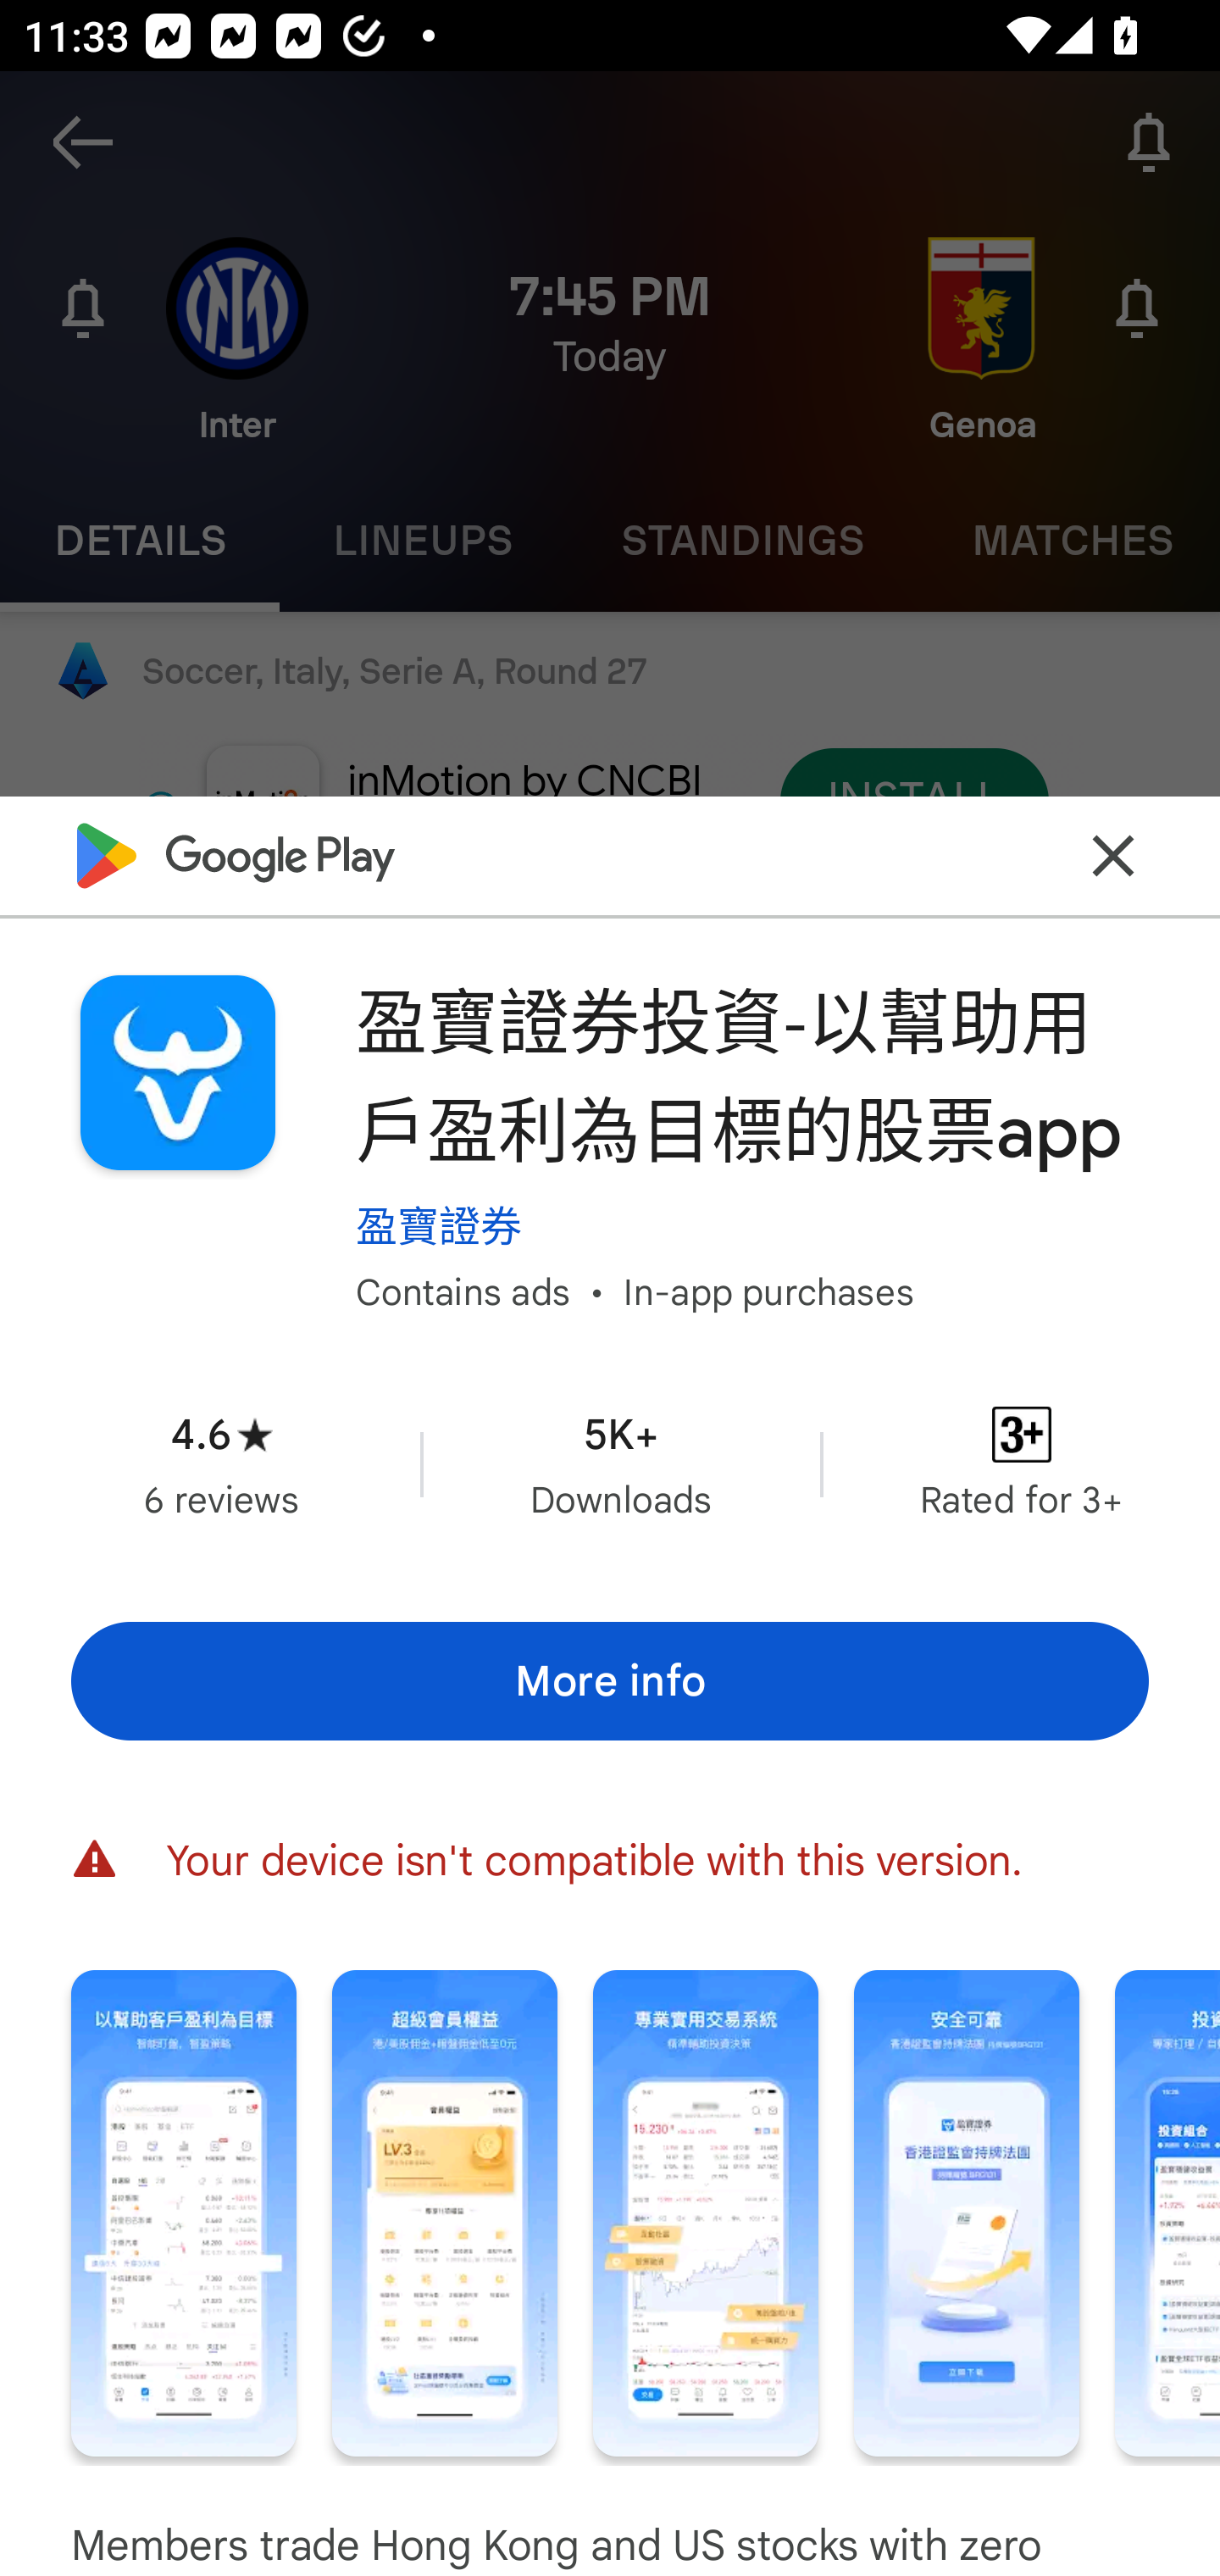  What do you see at coordinates (705, 2213) in the screenshot?
I see `Screenshot "3" of "8"` at bounding box center [705, 2213].